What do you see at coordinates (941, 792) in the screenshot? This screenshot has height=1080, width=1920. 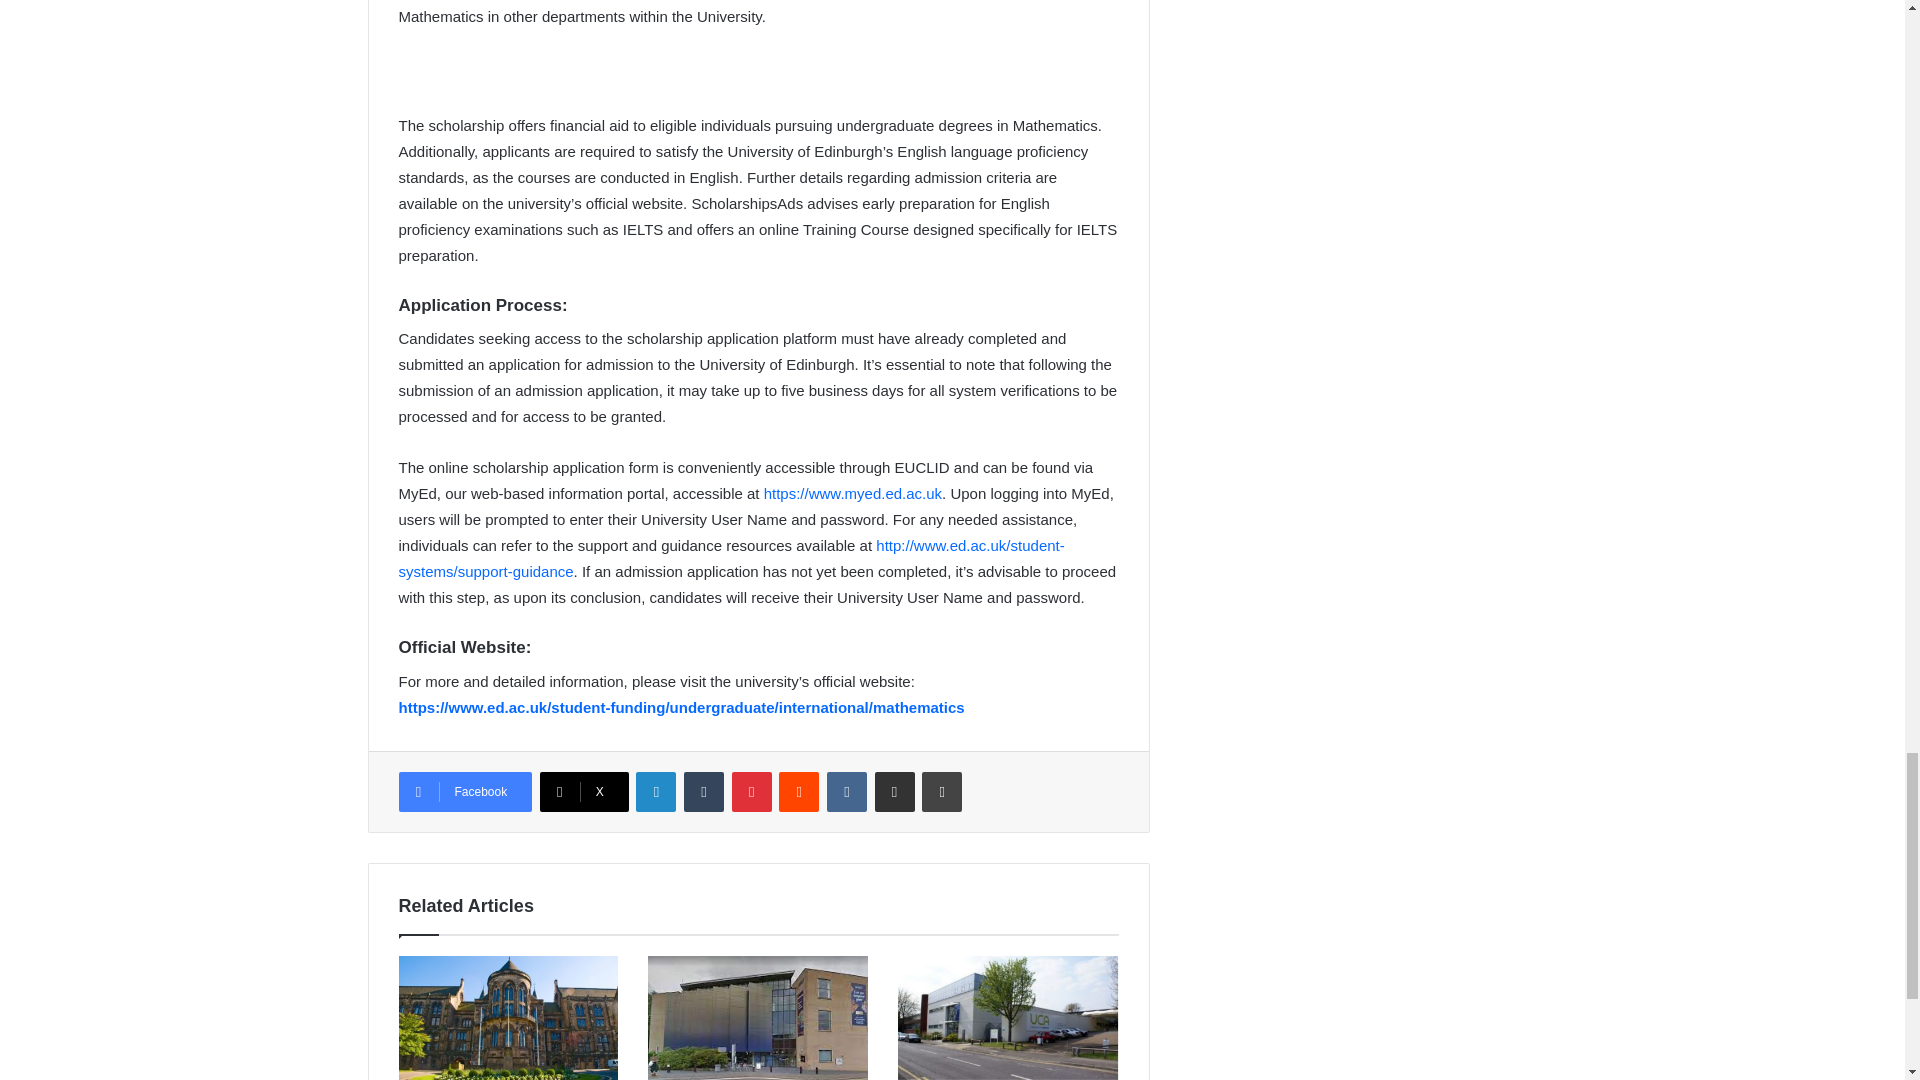 I see `Print` at bounding box center [941, 792].